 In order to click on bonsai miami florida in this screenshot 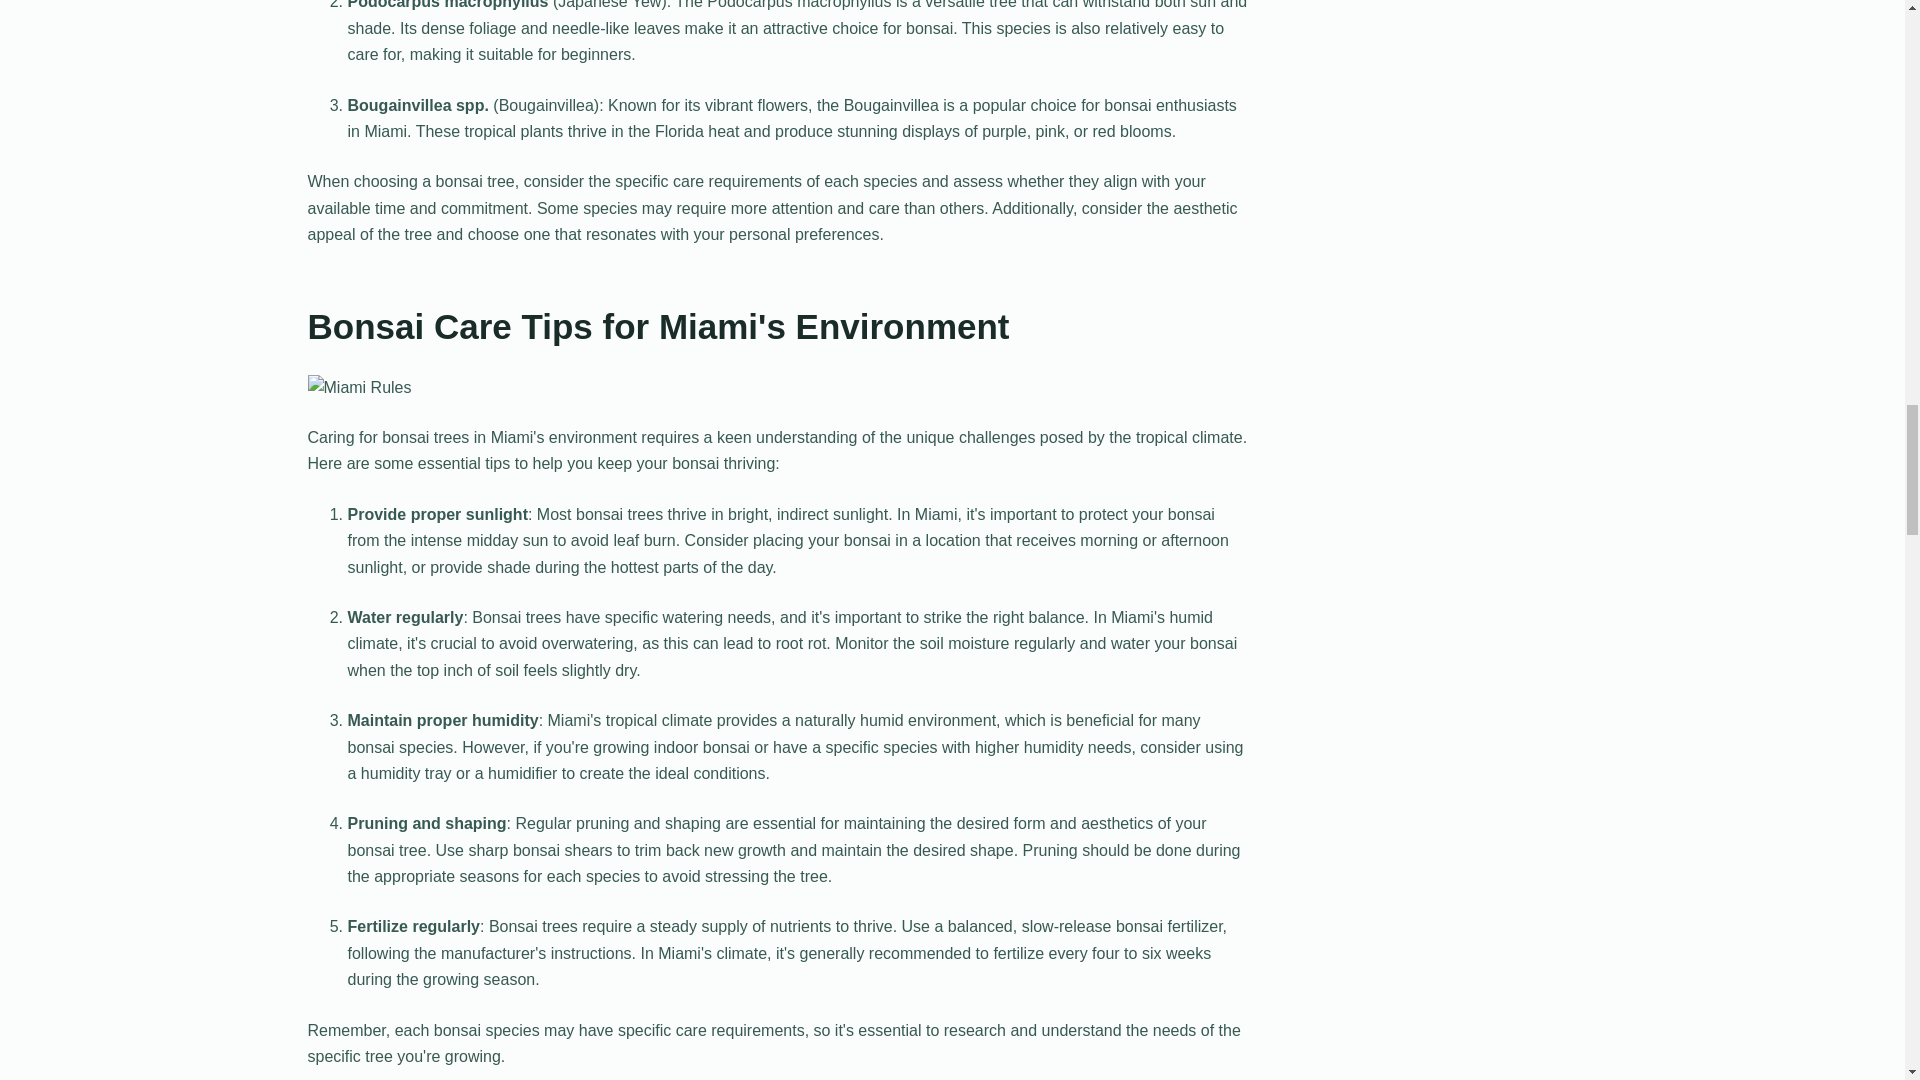, I will do `click(360, 387)`.